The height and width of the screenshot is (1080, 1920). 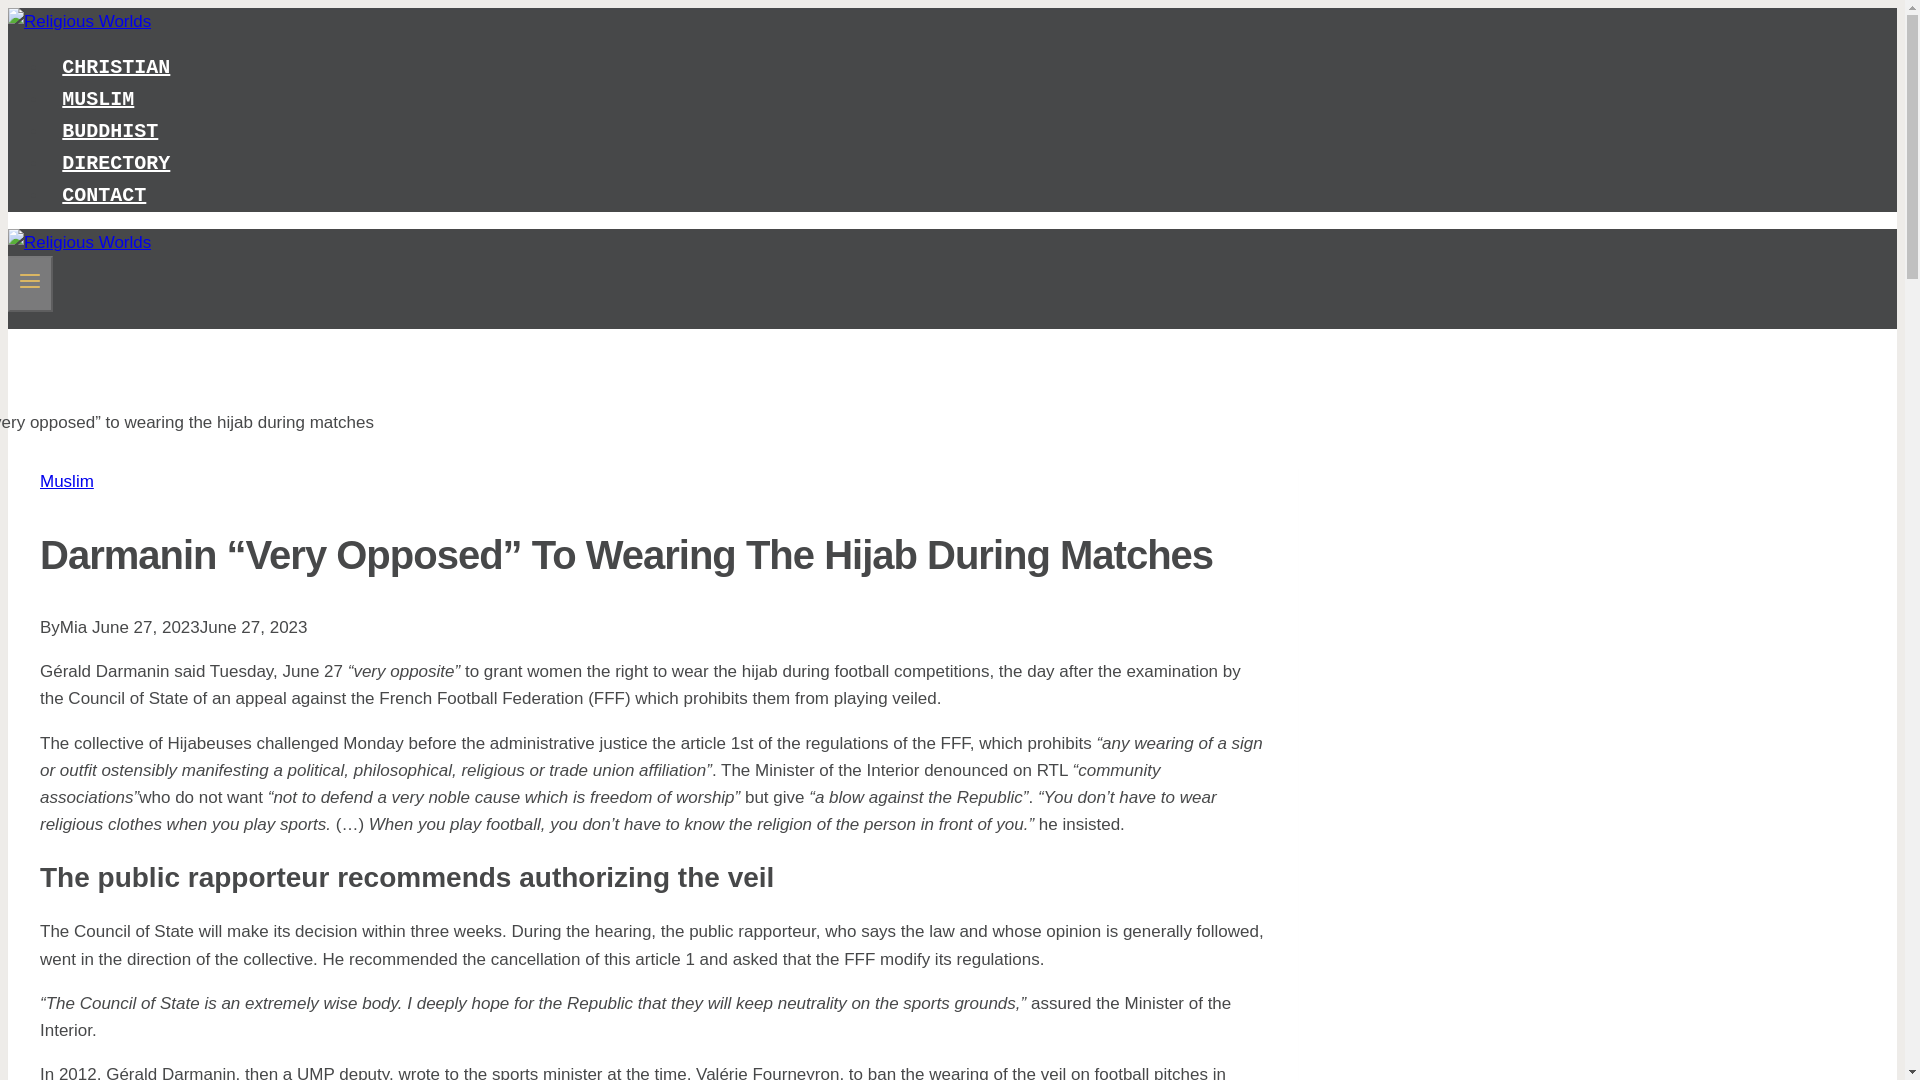 What do you see at coordinates (110, 132) in the screenshot?
I see `BUDDHIST` at bounding box center [110, 132].